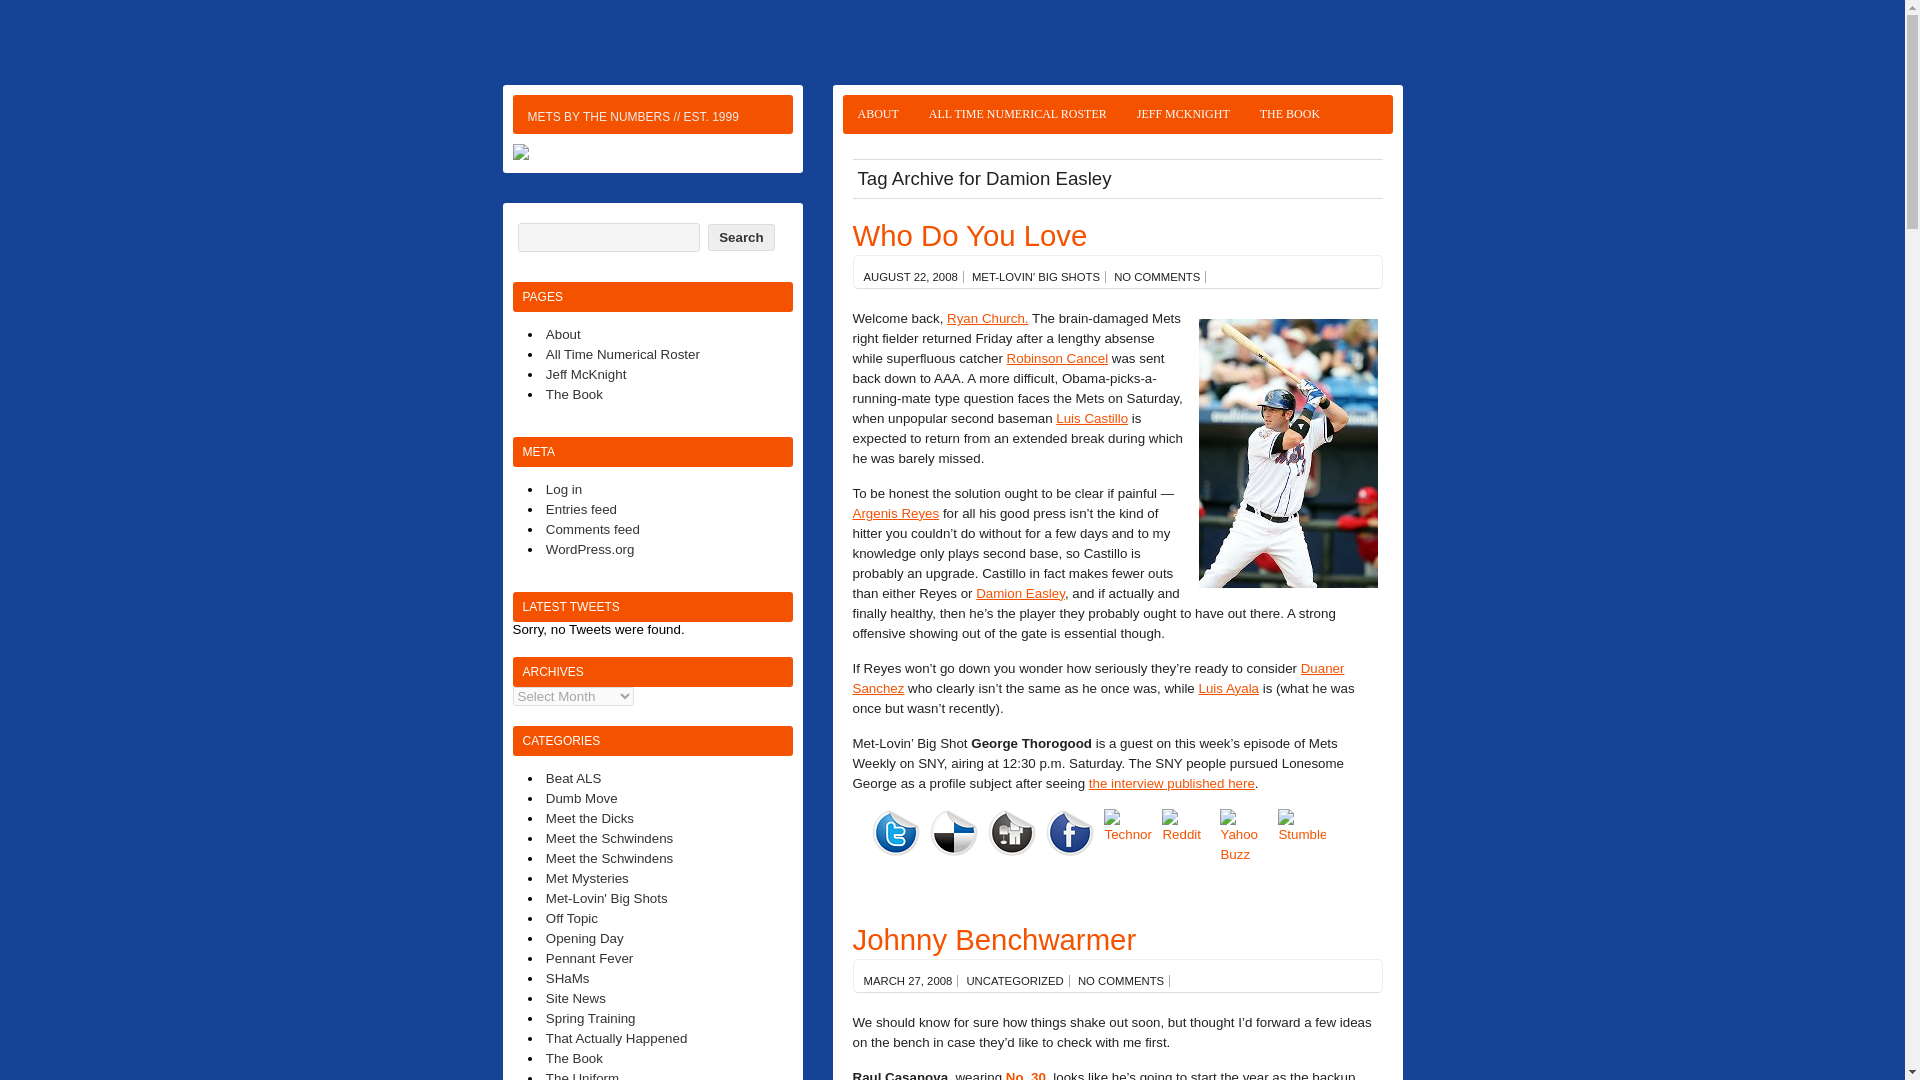  I want to click on Facebook, so click(1070, 832).